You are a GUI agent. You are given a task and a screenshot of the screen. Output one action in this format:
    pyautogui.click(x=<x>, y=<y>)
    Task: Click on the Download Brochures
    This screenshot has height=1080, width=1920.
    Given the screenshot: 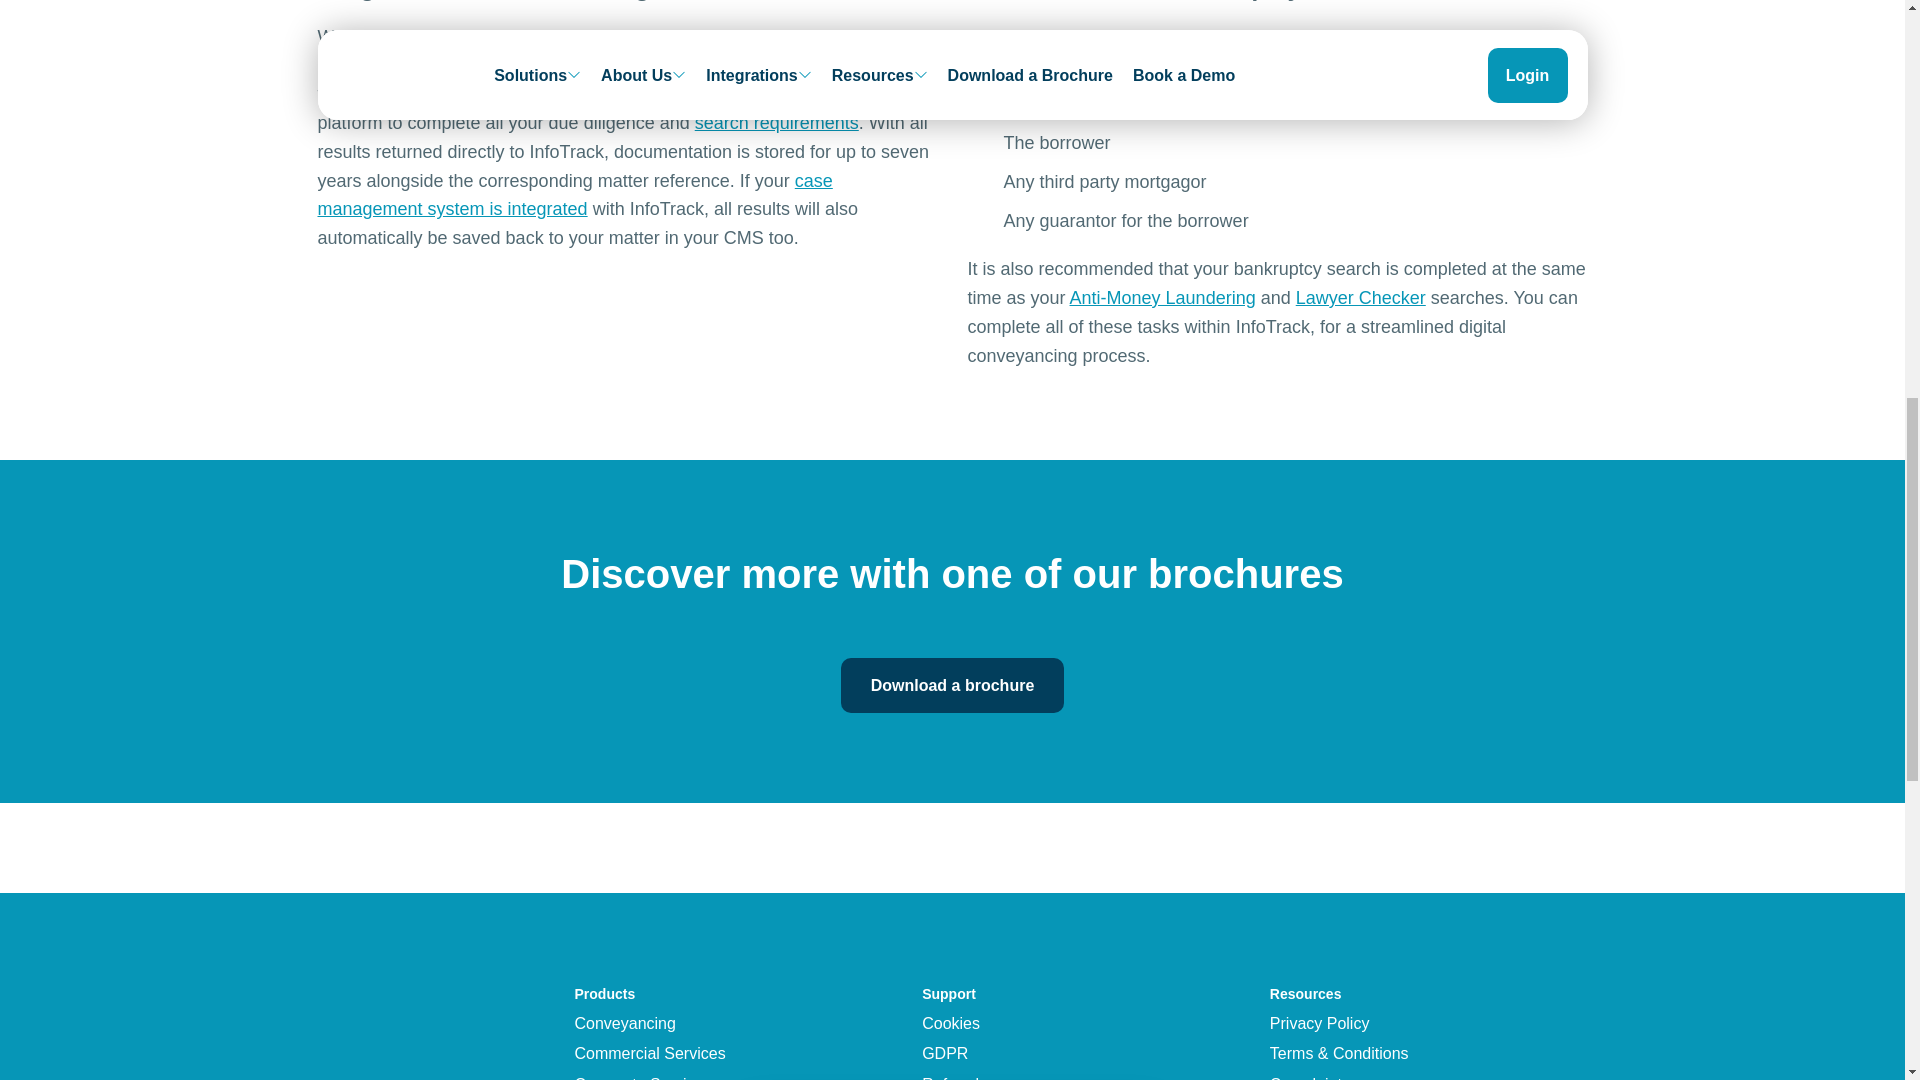 What is the action you would take?
    pyautogui.click(x=1046, y=67)
    